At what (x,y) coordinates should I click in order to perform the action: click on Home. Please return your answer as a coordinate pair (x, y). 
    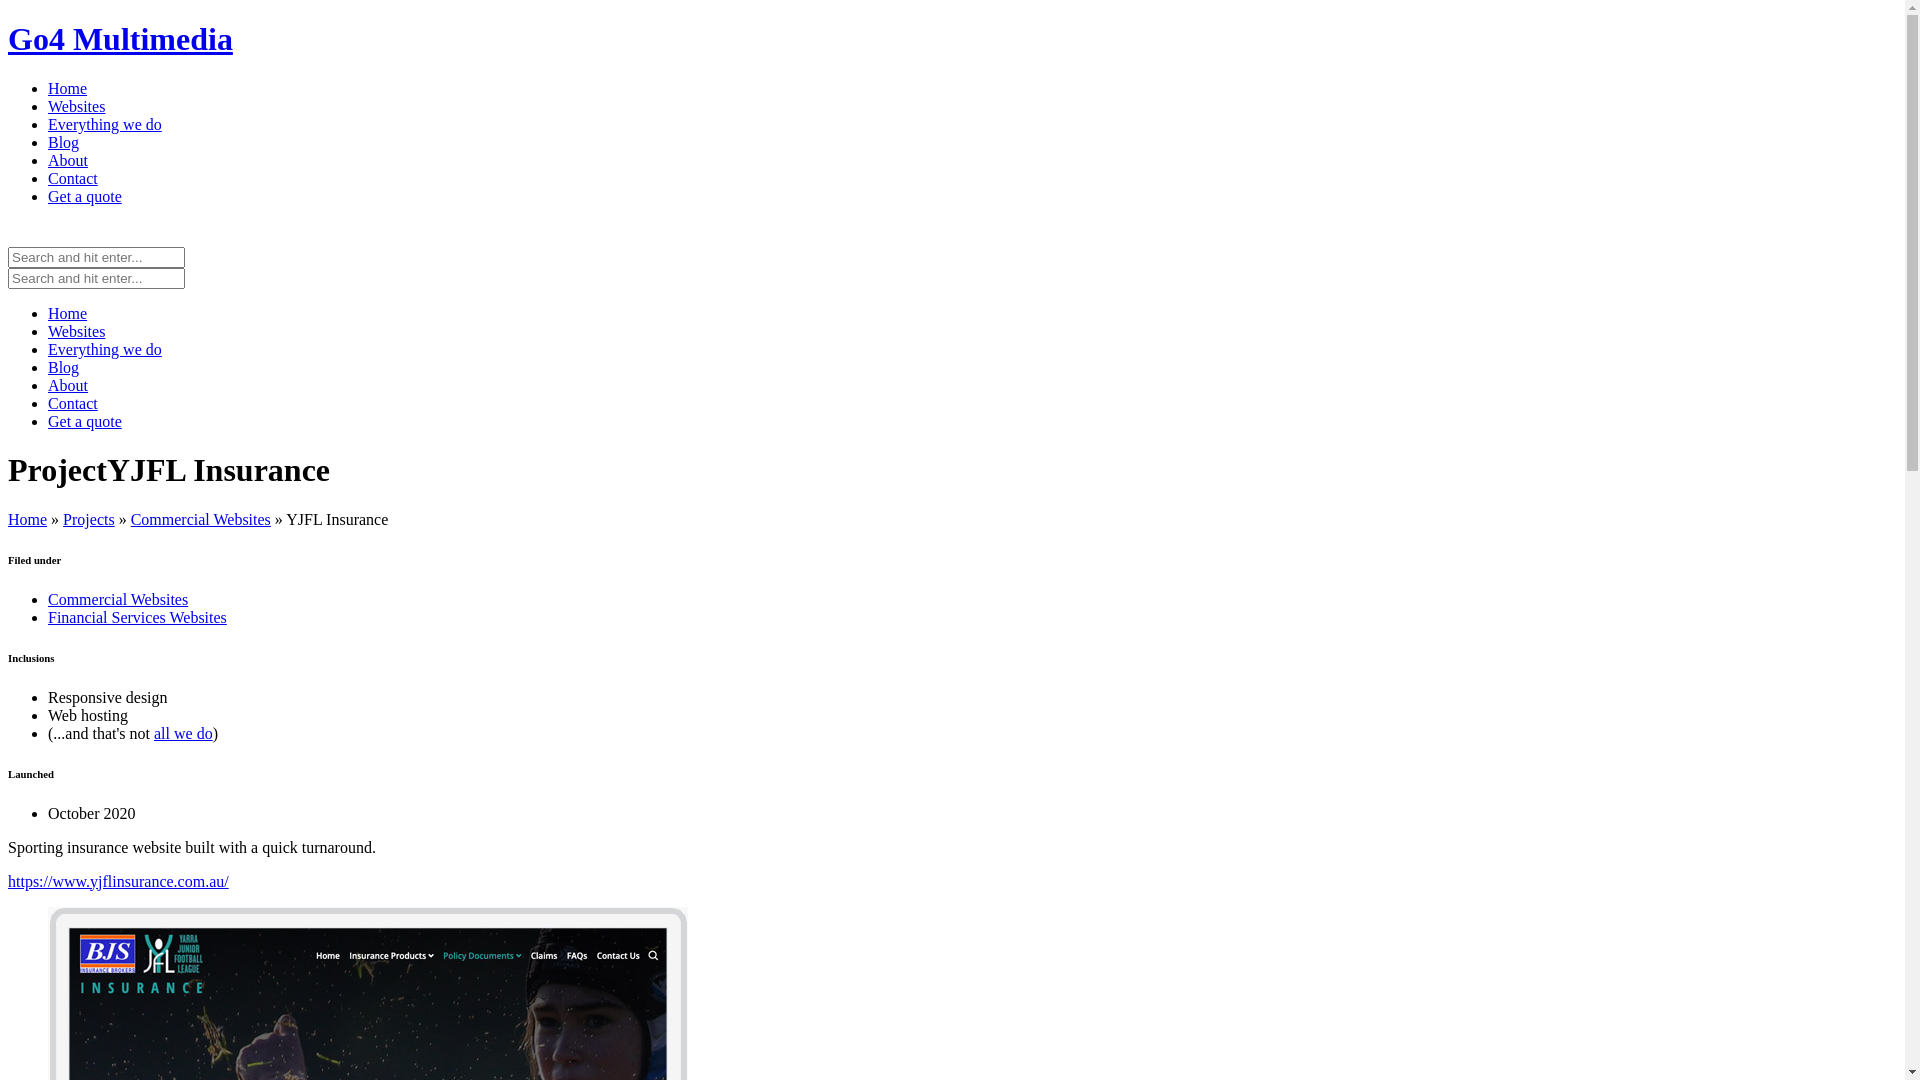
    Looking at the image, I should click on (68, 88).